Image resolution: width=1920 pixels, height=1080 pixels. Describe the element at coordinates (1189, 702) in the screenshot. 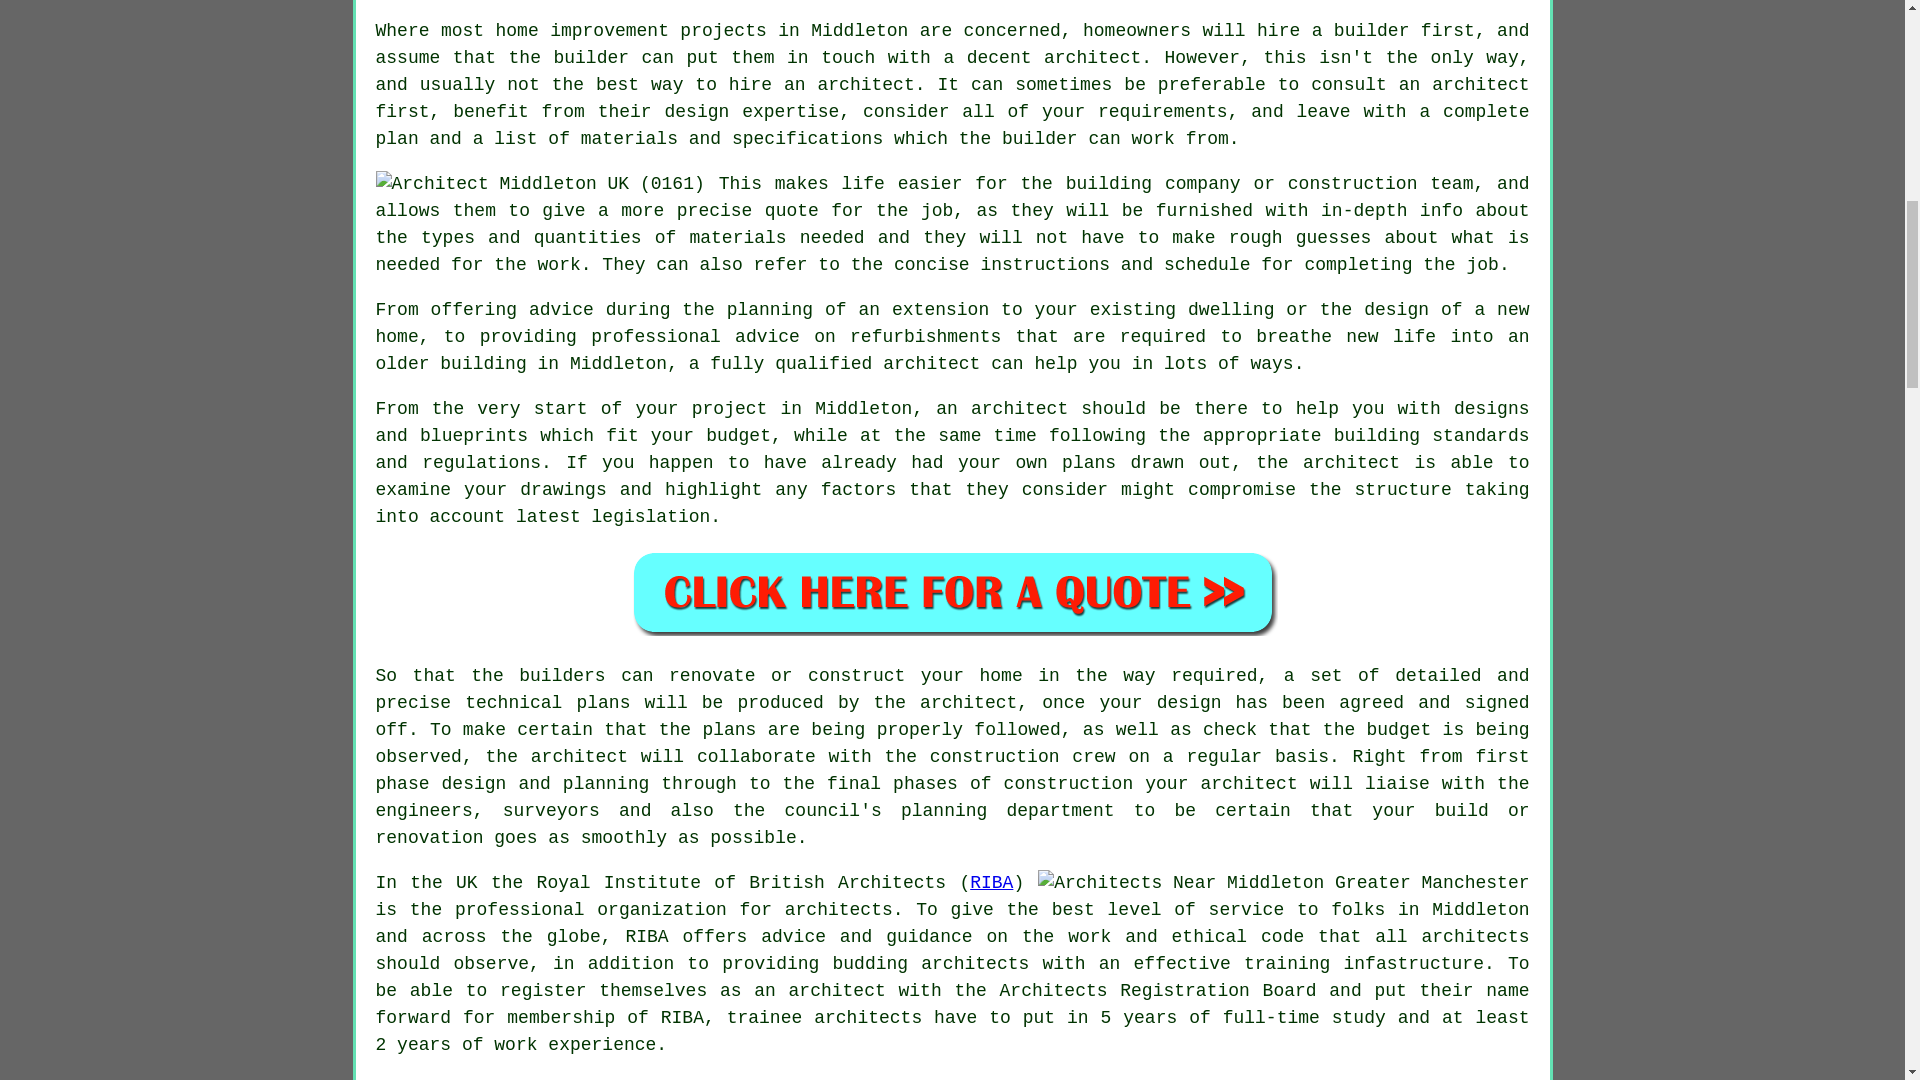

I see `design` at that location.